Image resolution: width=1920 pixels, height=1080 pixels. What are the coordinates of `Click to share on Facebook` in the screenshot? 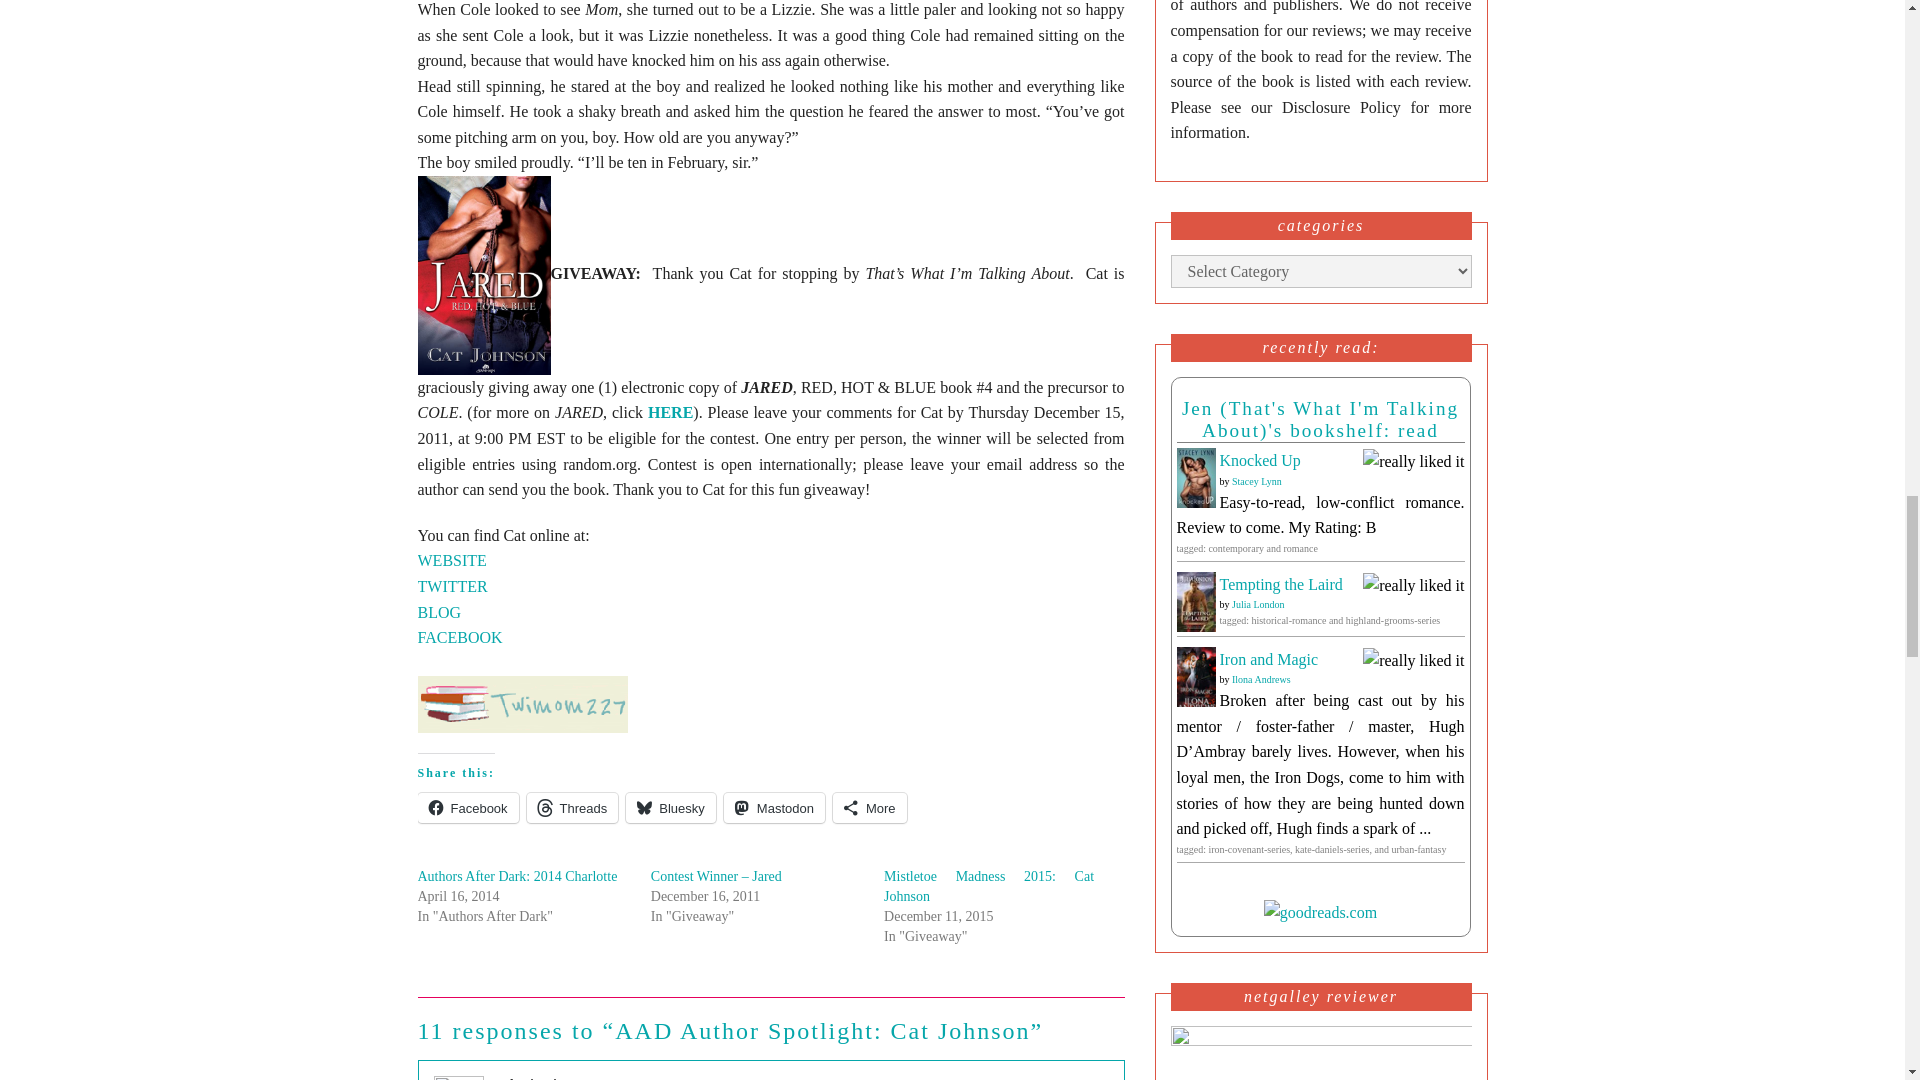 It's located at (468, 807).